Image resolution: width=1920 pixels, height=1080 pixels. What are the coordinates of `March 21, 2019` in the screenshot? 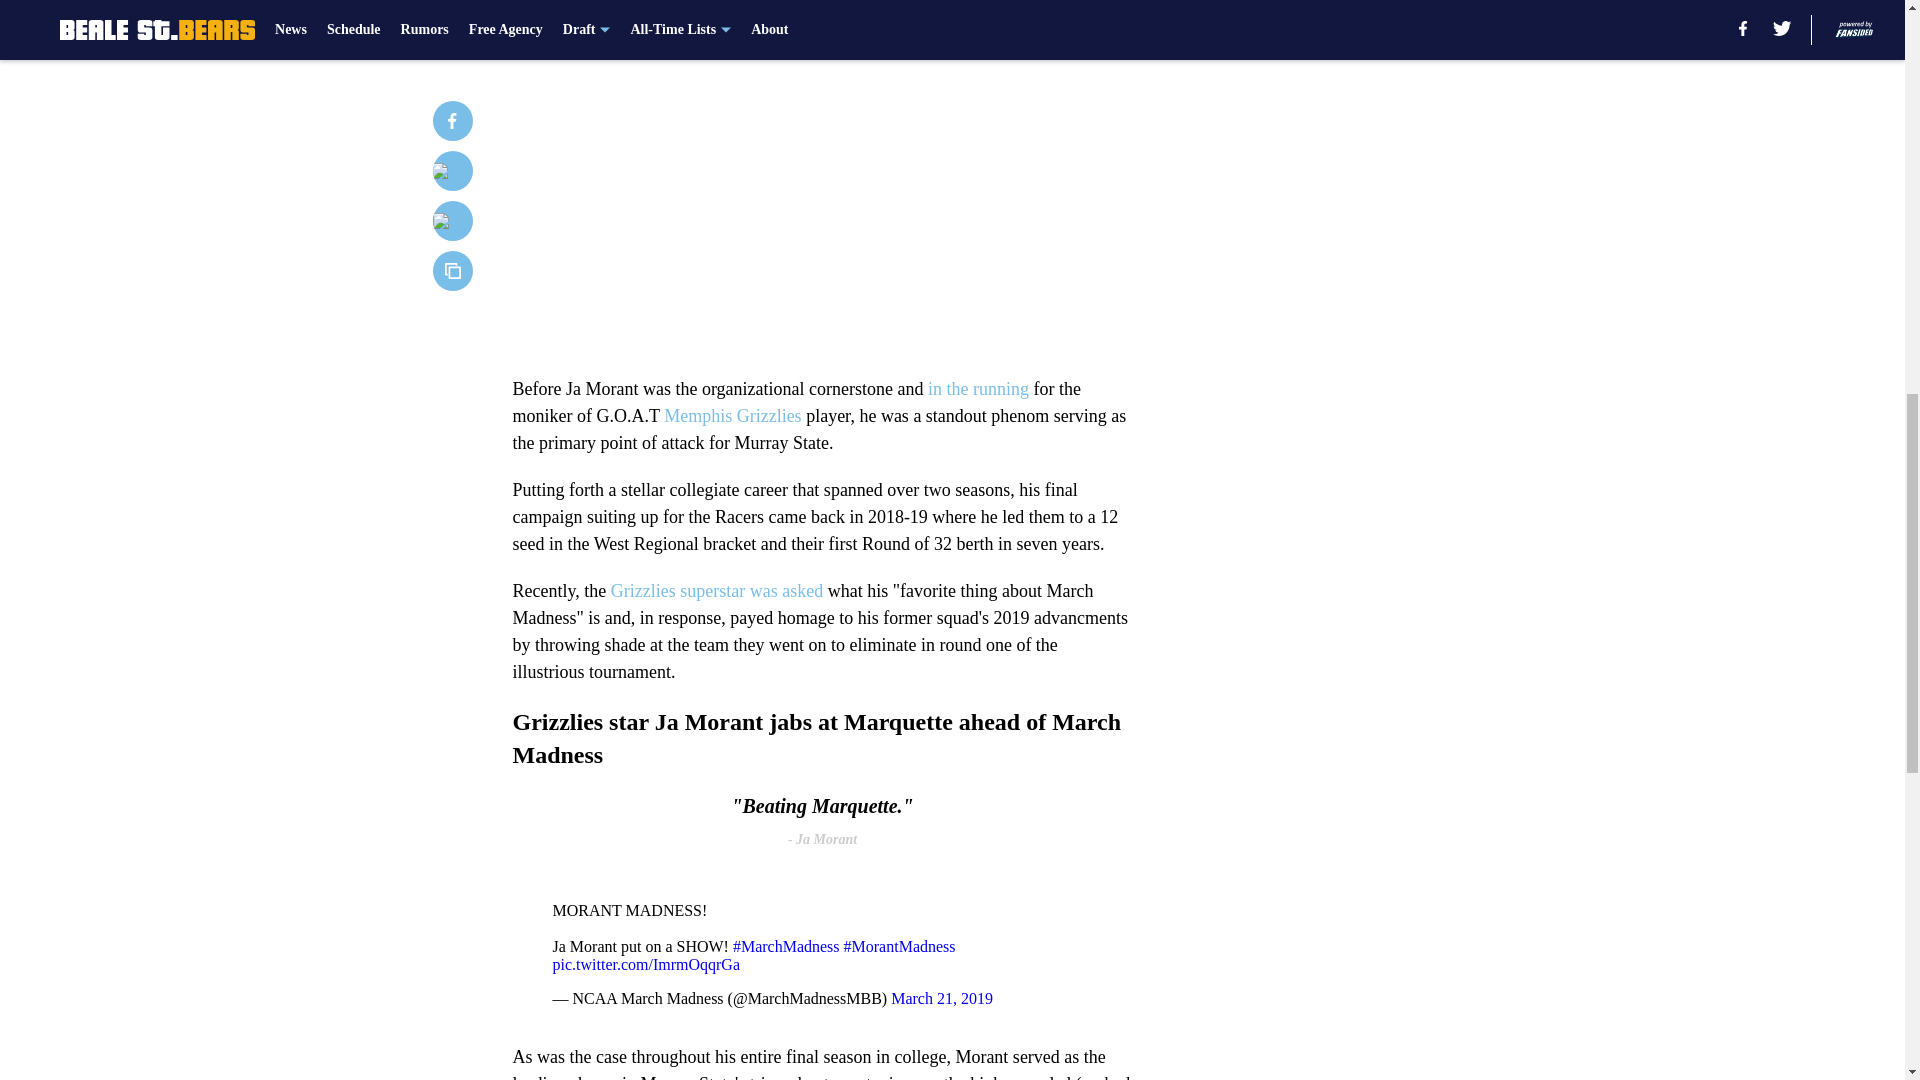 It's located at (941, 998).